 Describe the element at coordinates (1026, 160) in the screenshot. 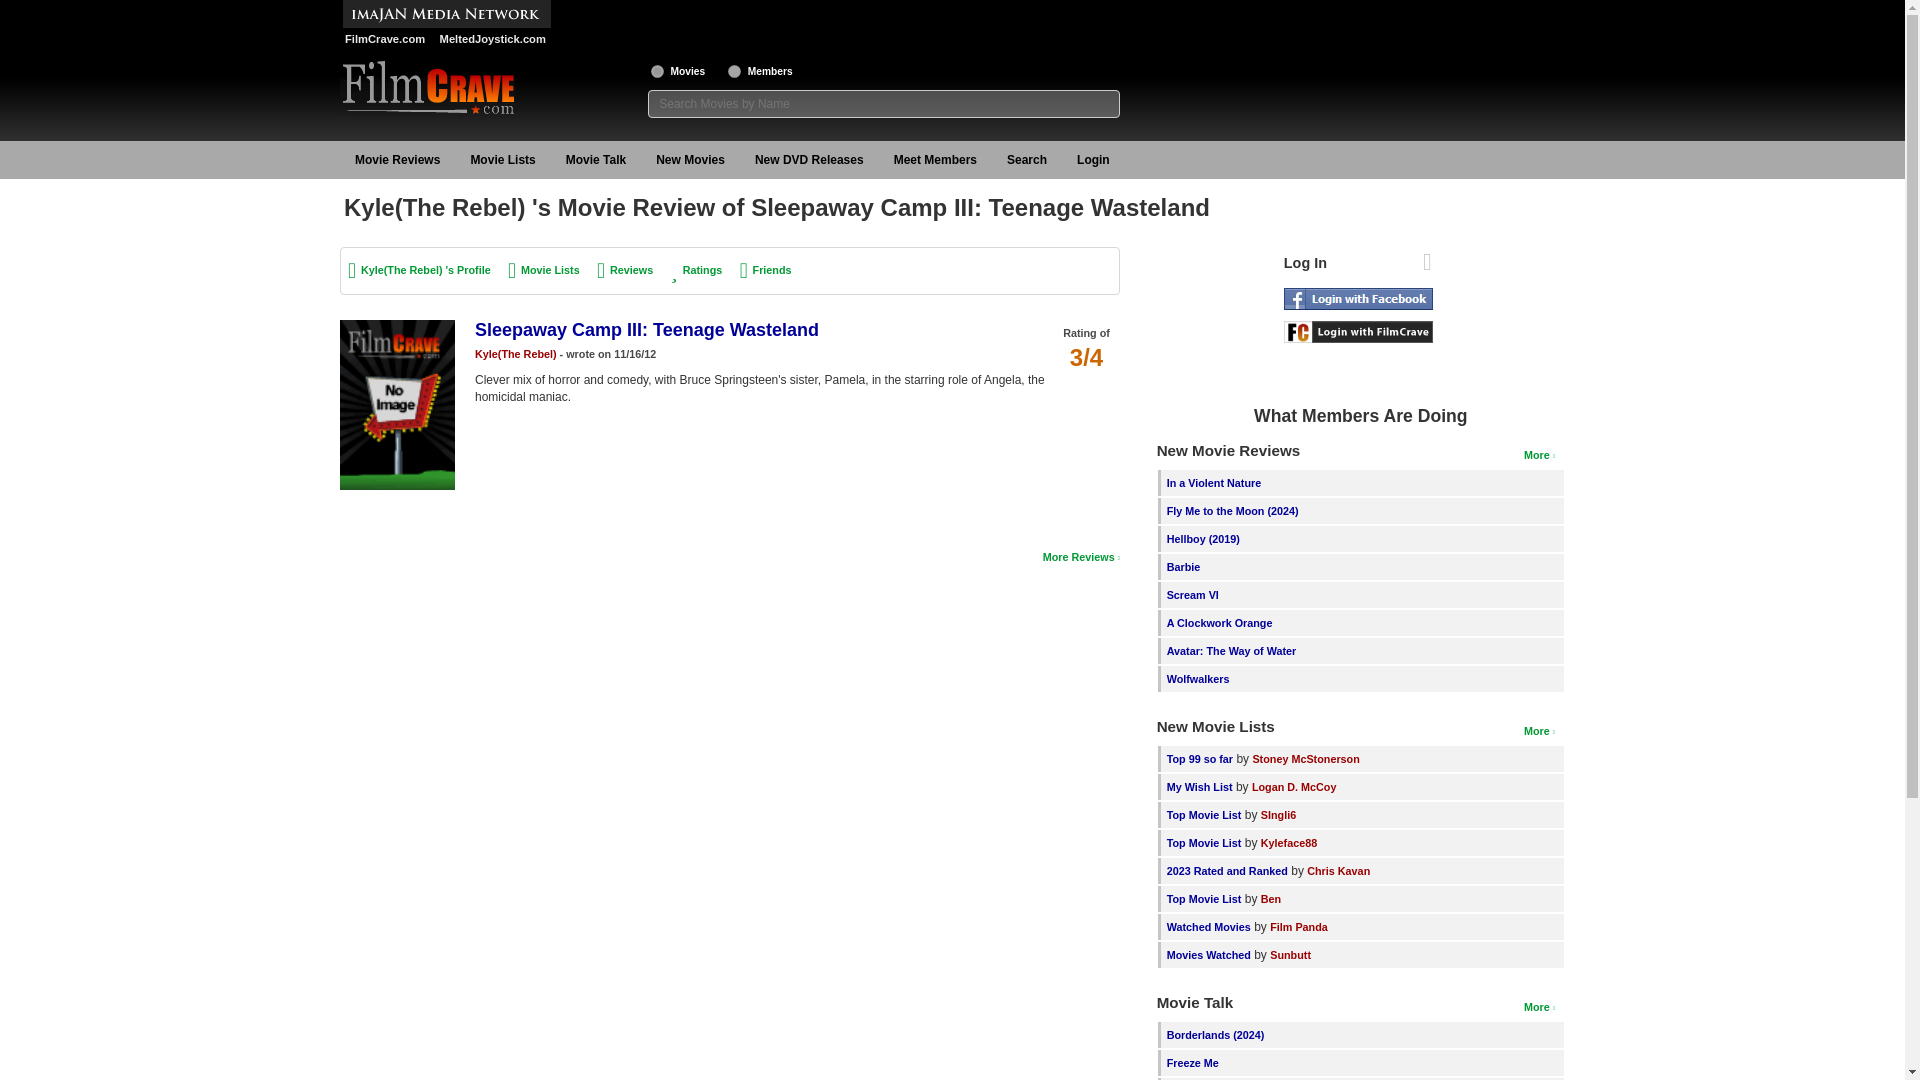

I see `Search` at that location.